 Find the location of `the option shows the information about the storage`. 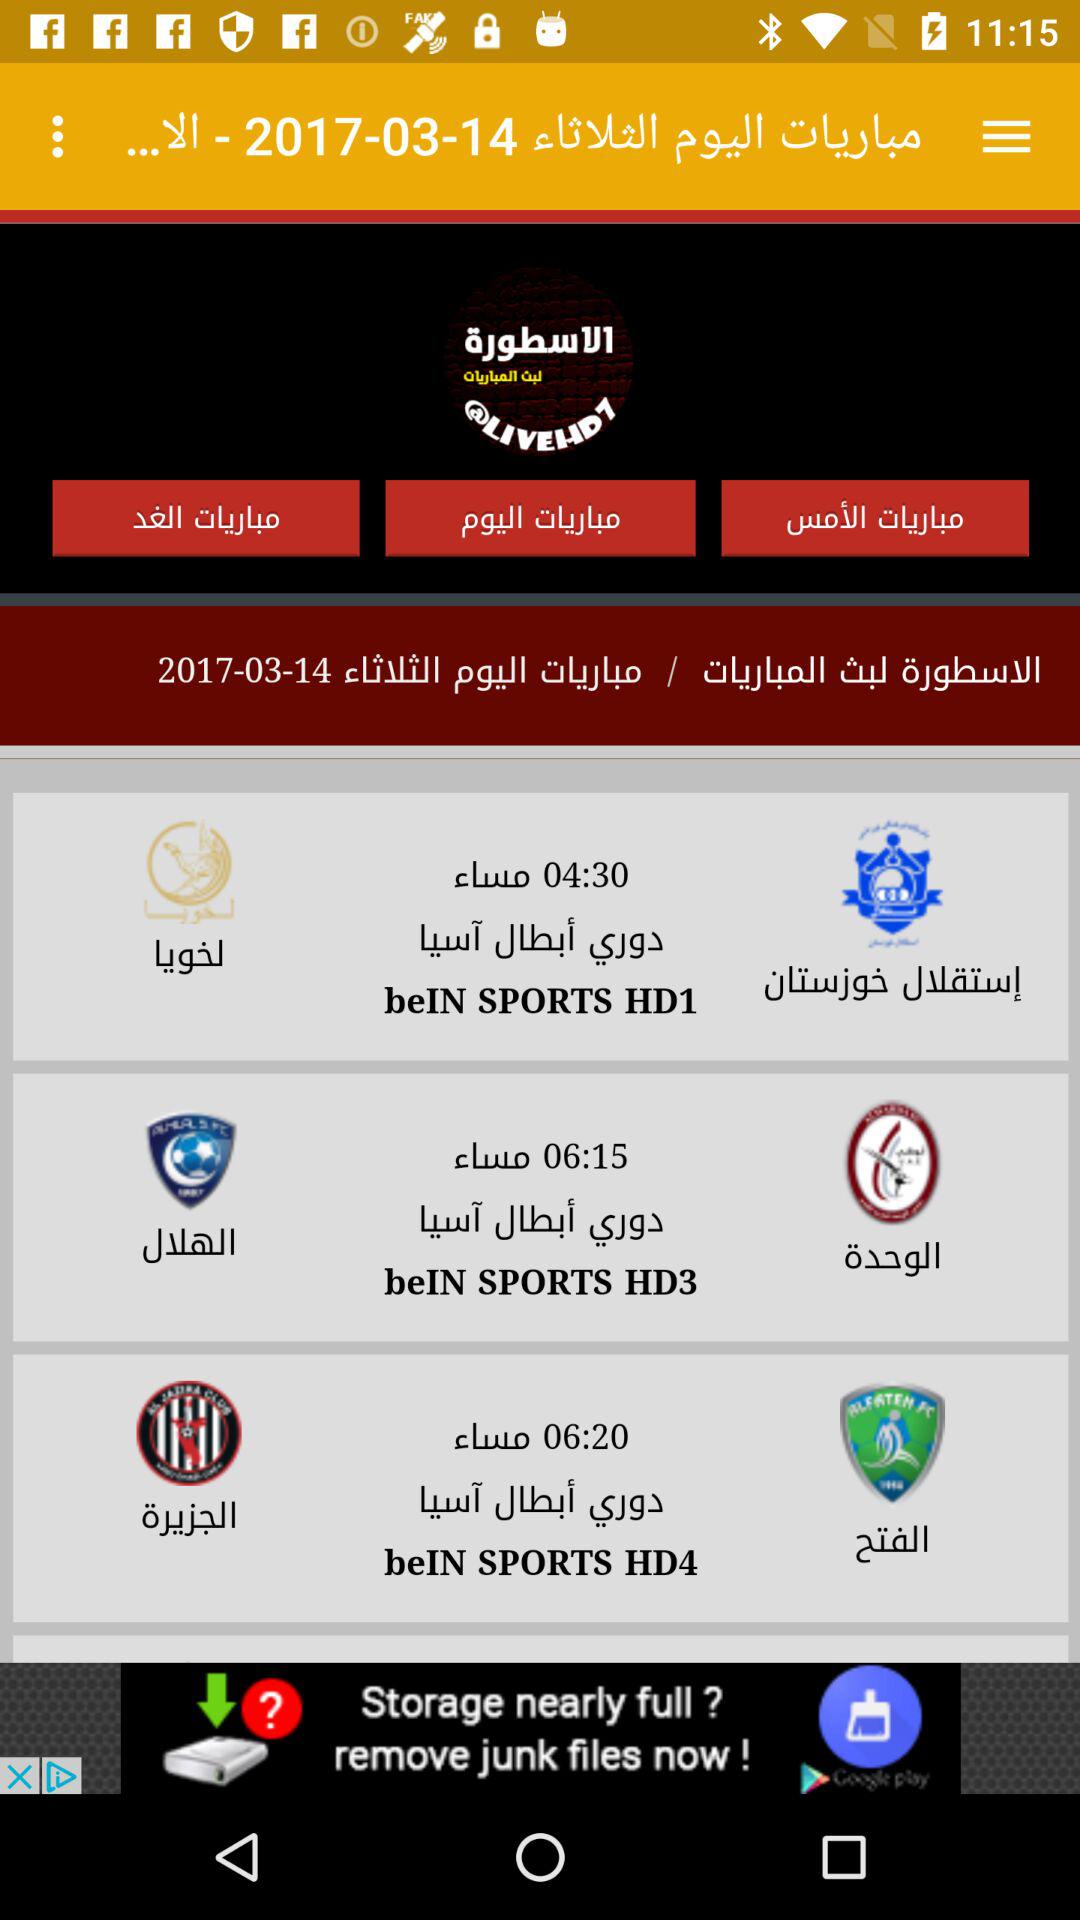

the option shows the information about the storage is located at coordinates (540, 1728).